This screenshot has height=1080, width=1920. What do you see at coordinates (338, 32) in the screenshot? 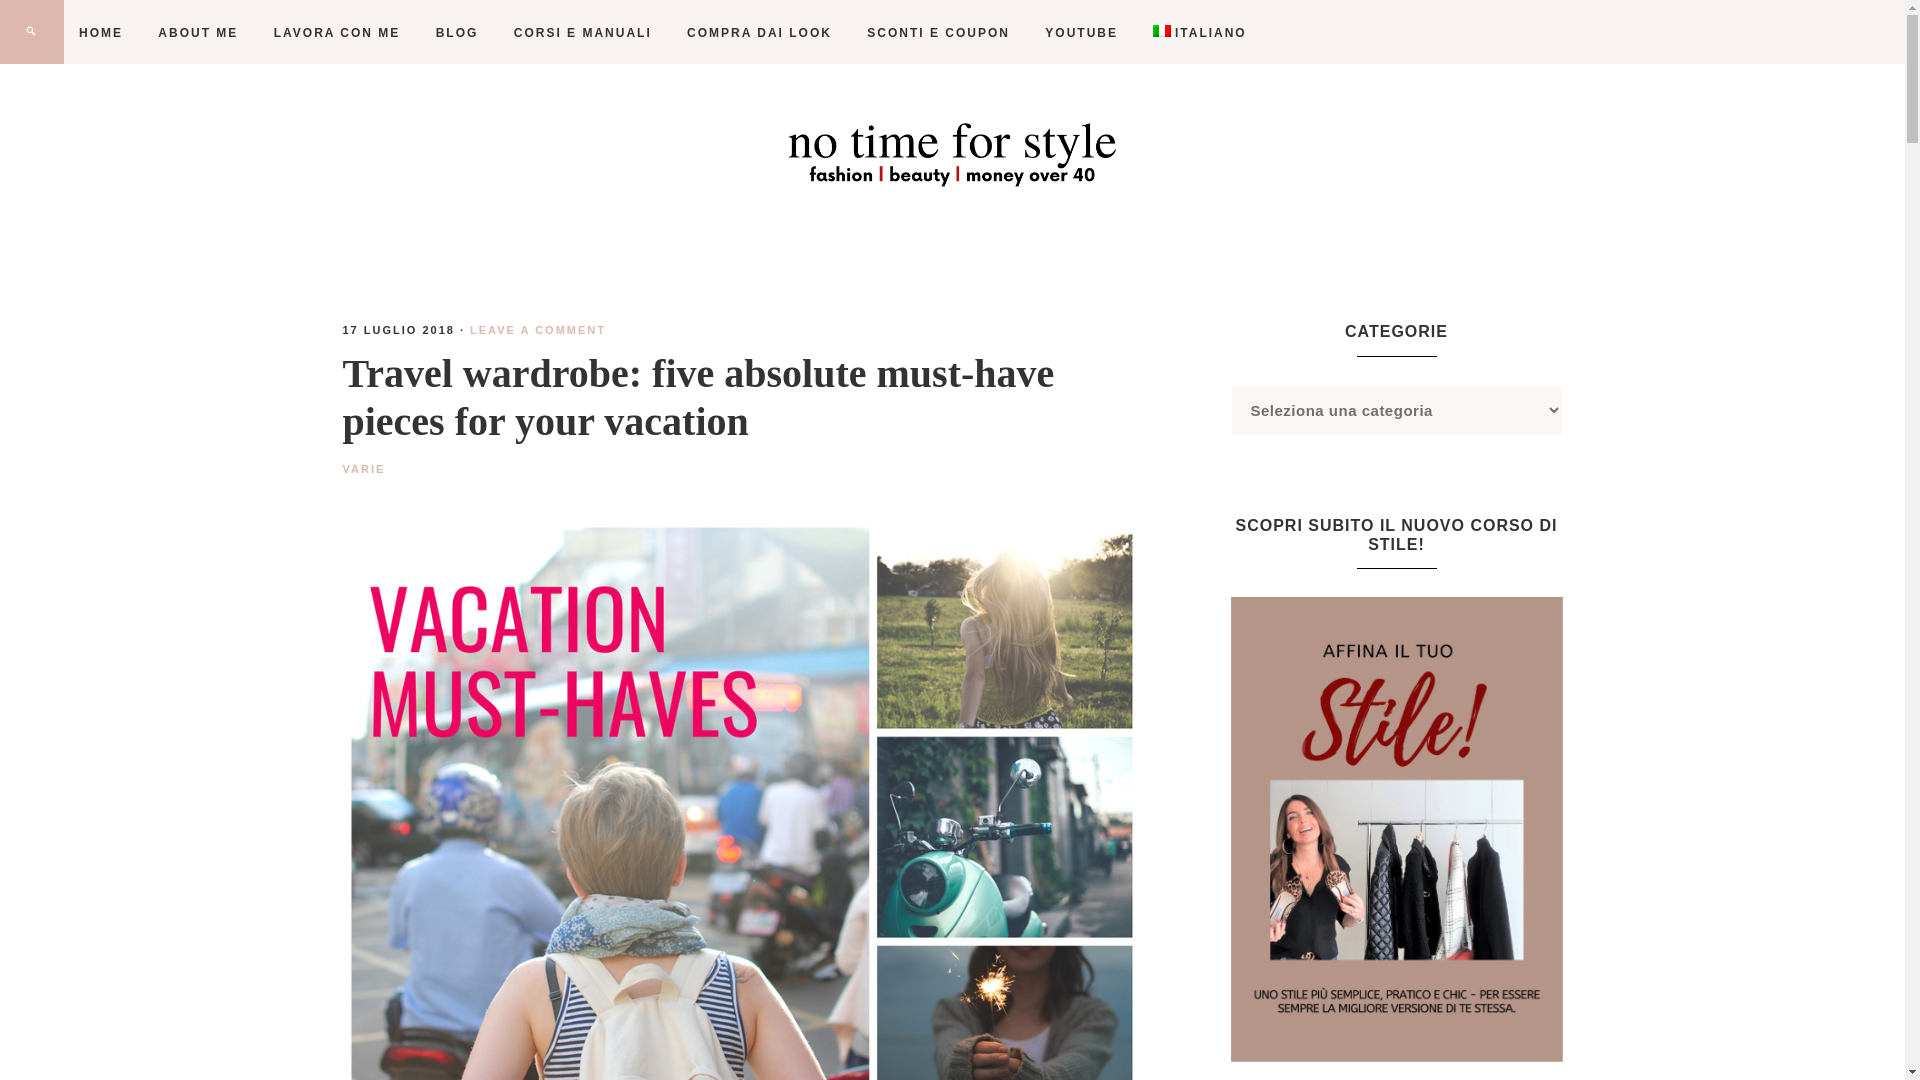
I see `LAVORA CON ME` at bounding box center [338, 32].